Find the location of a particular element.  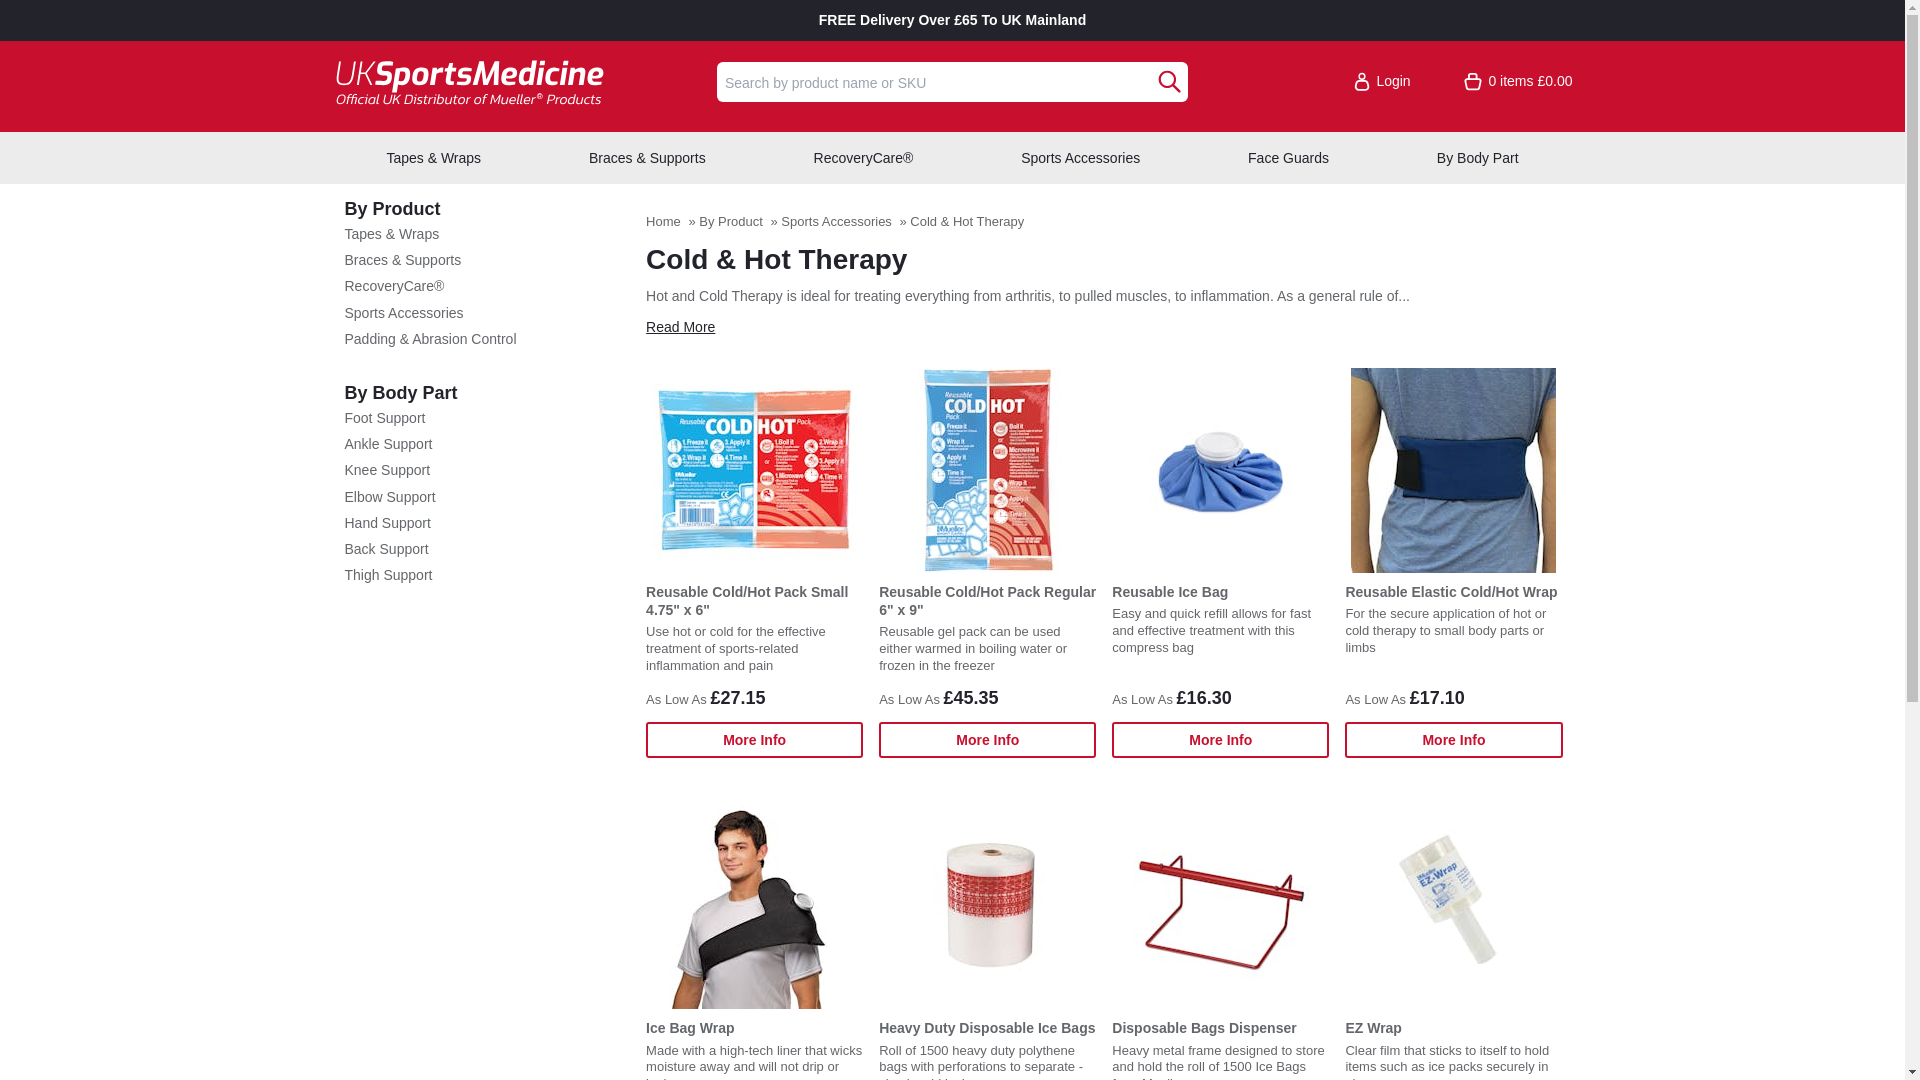

Hand Support is located at coordinates (484, 523).